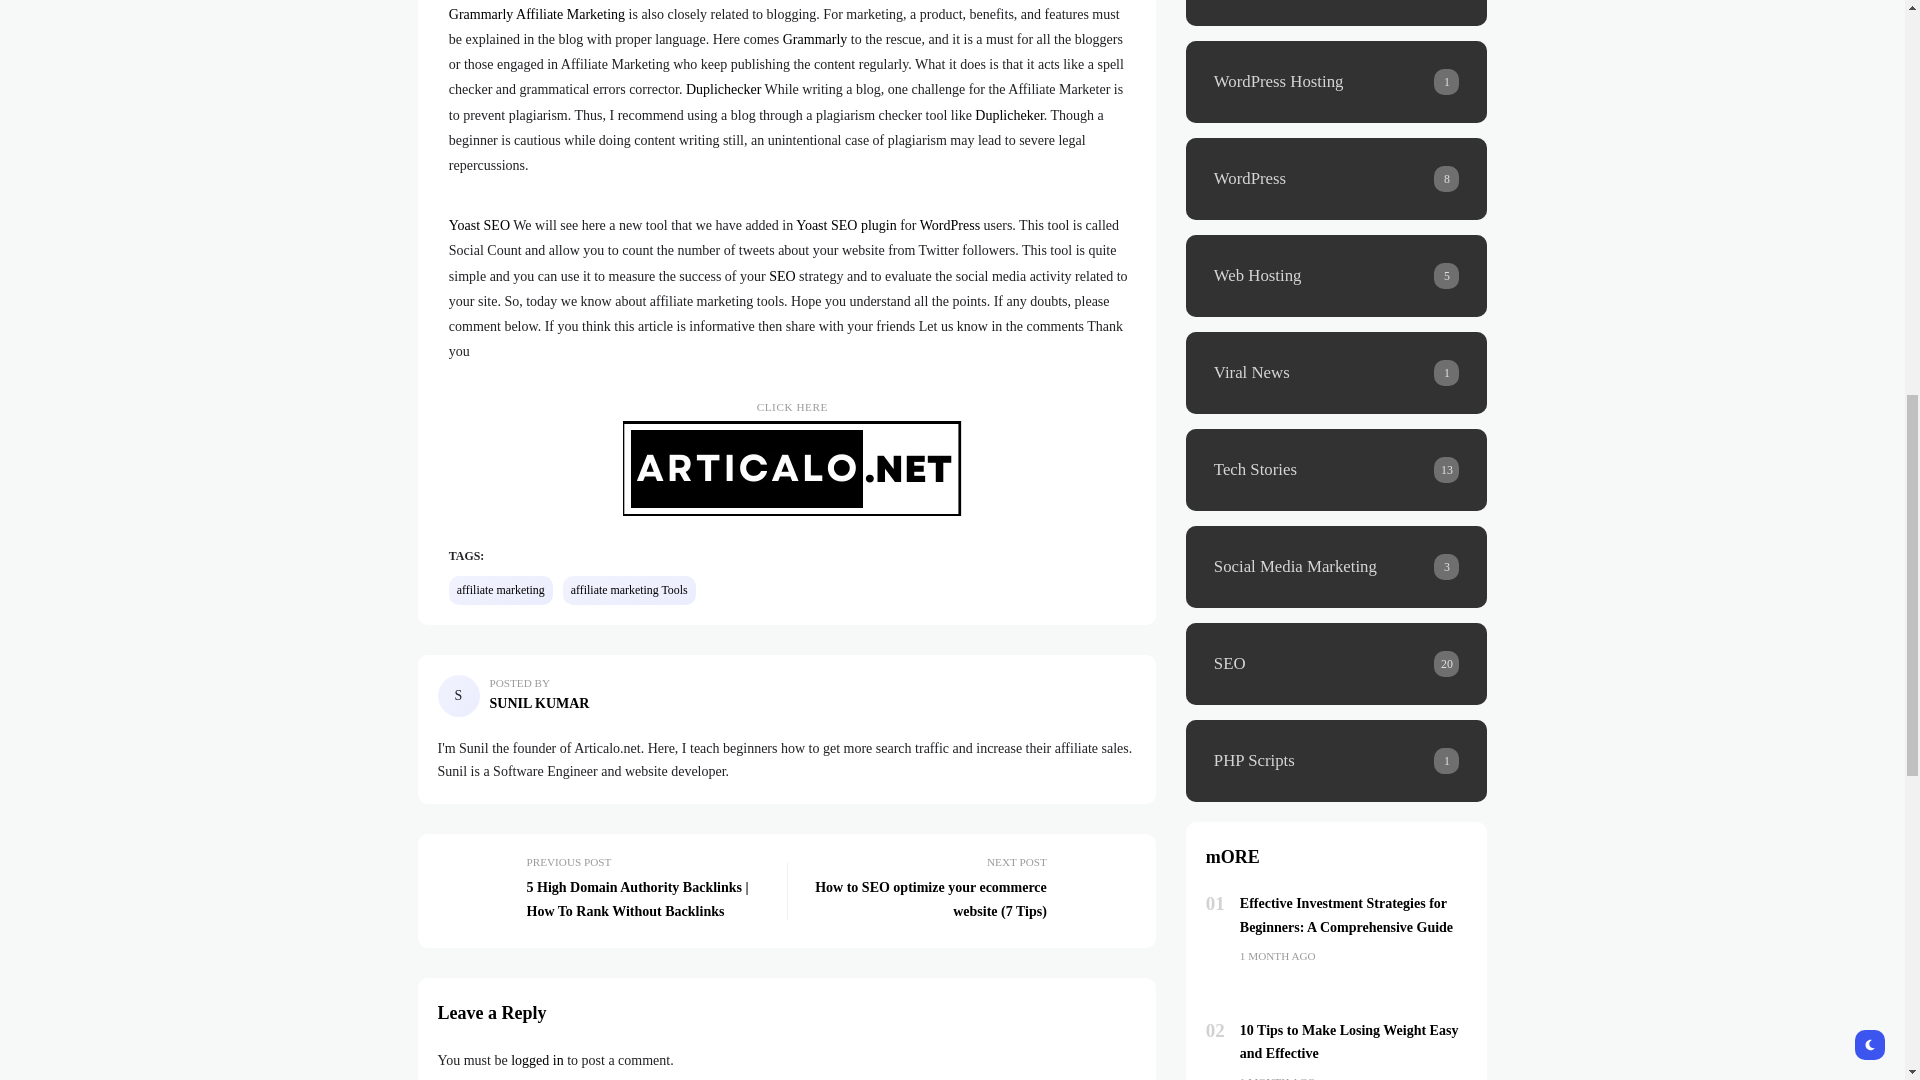  I want to click on Grammarly, so click(816, 40).